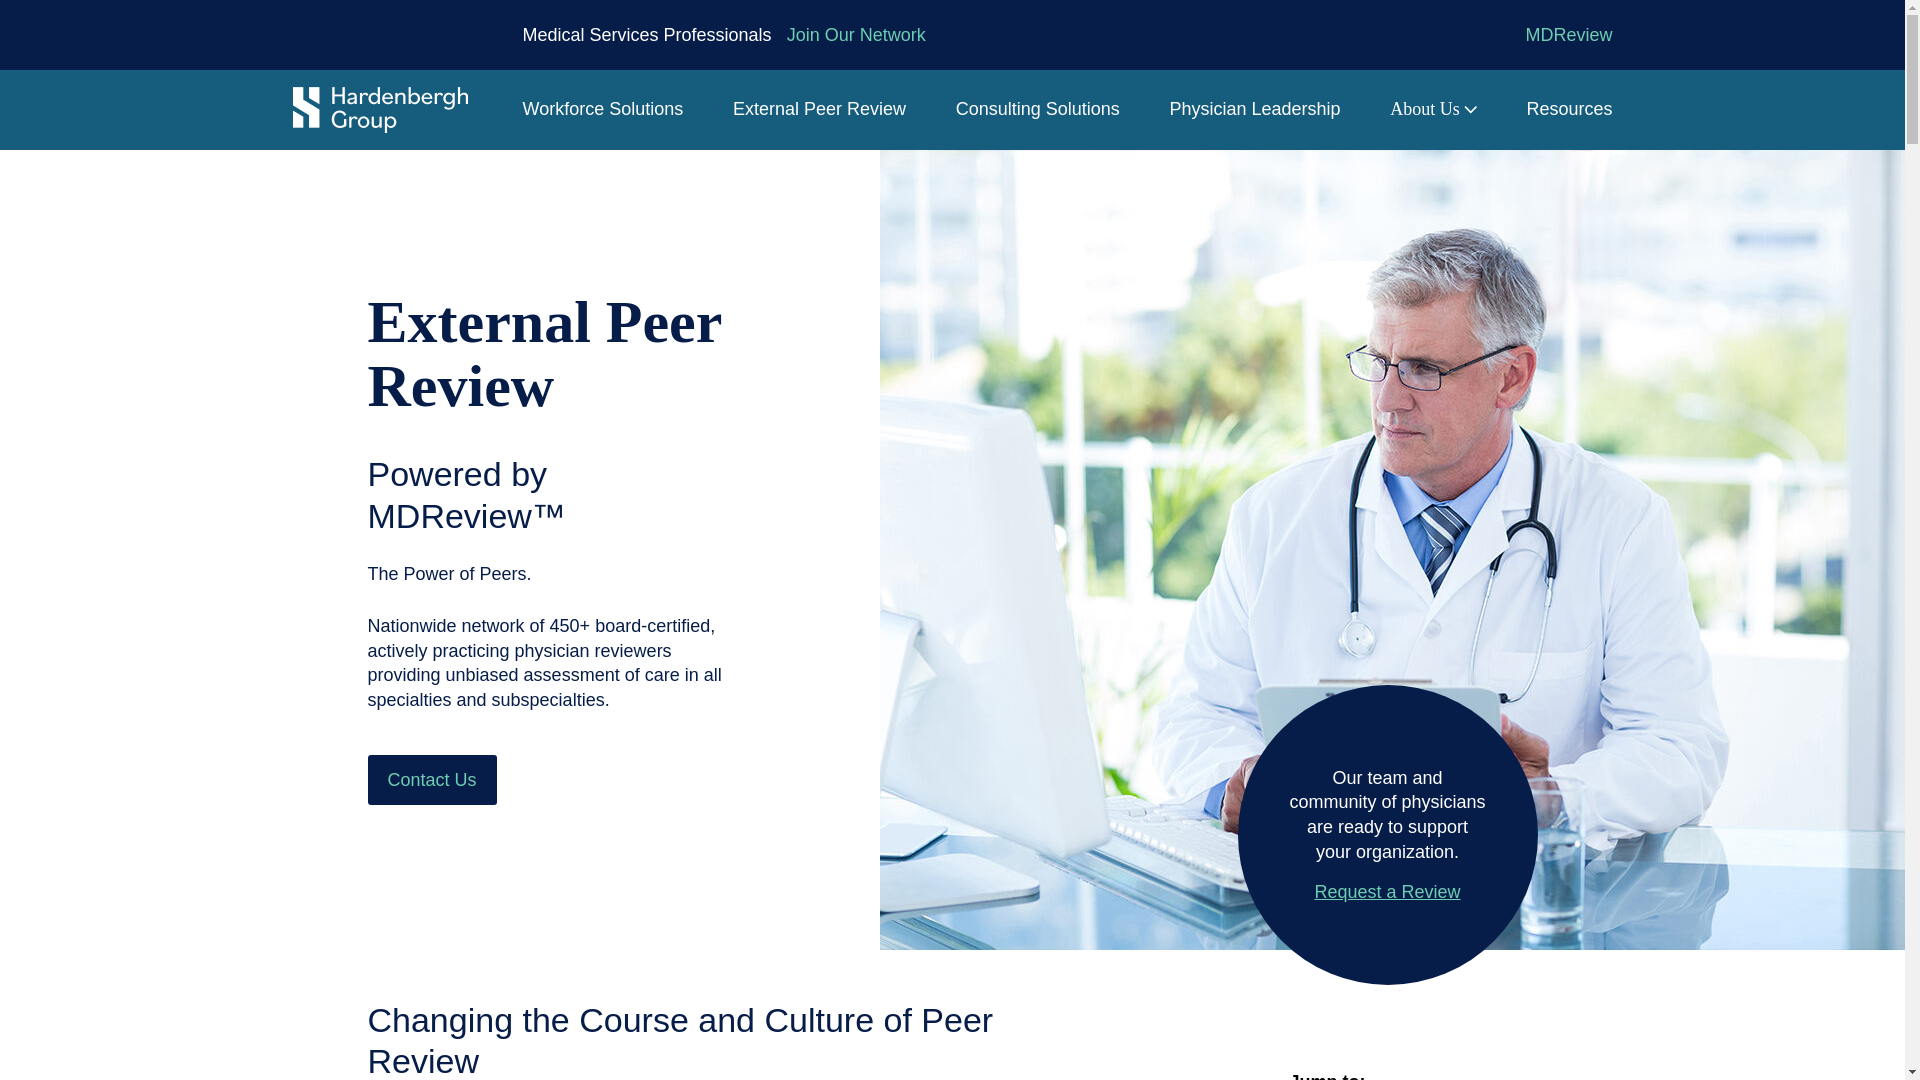 This screenshot has height=1080, width=1920. What do you see at coordinates (1569, 110) in the screenshot?
I see `Resources` at bounding box center [1569, 110].